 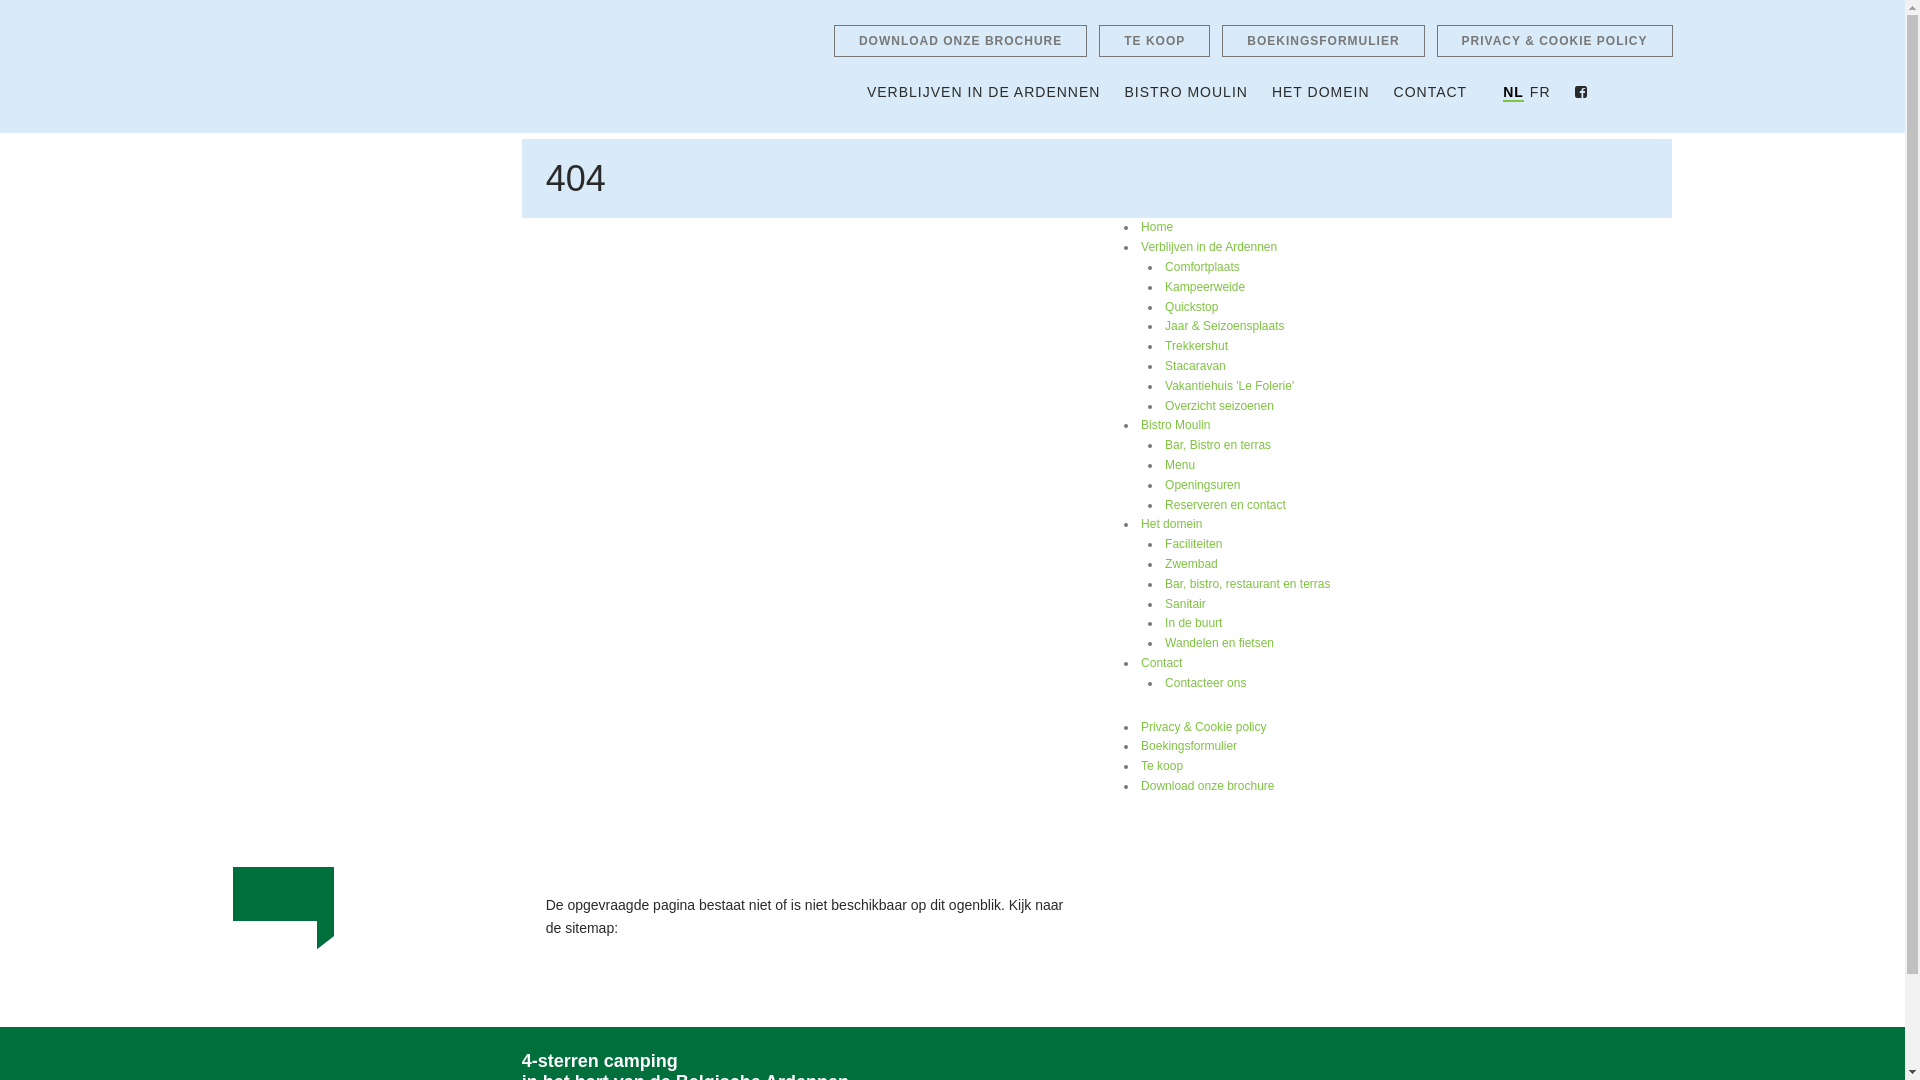 I want to click on Download onze brochure, so click(x=1208, y=786).